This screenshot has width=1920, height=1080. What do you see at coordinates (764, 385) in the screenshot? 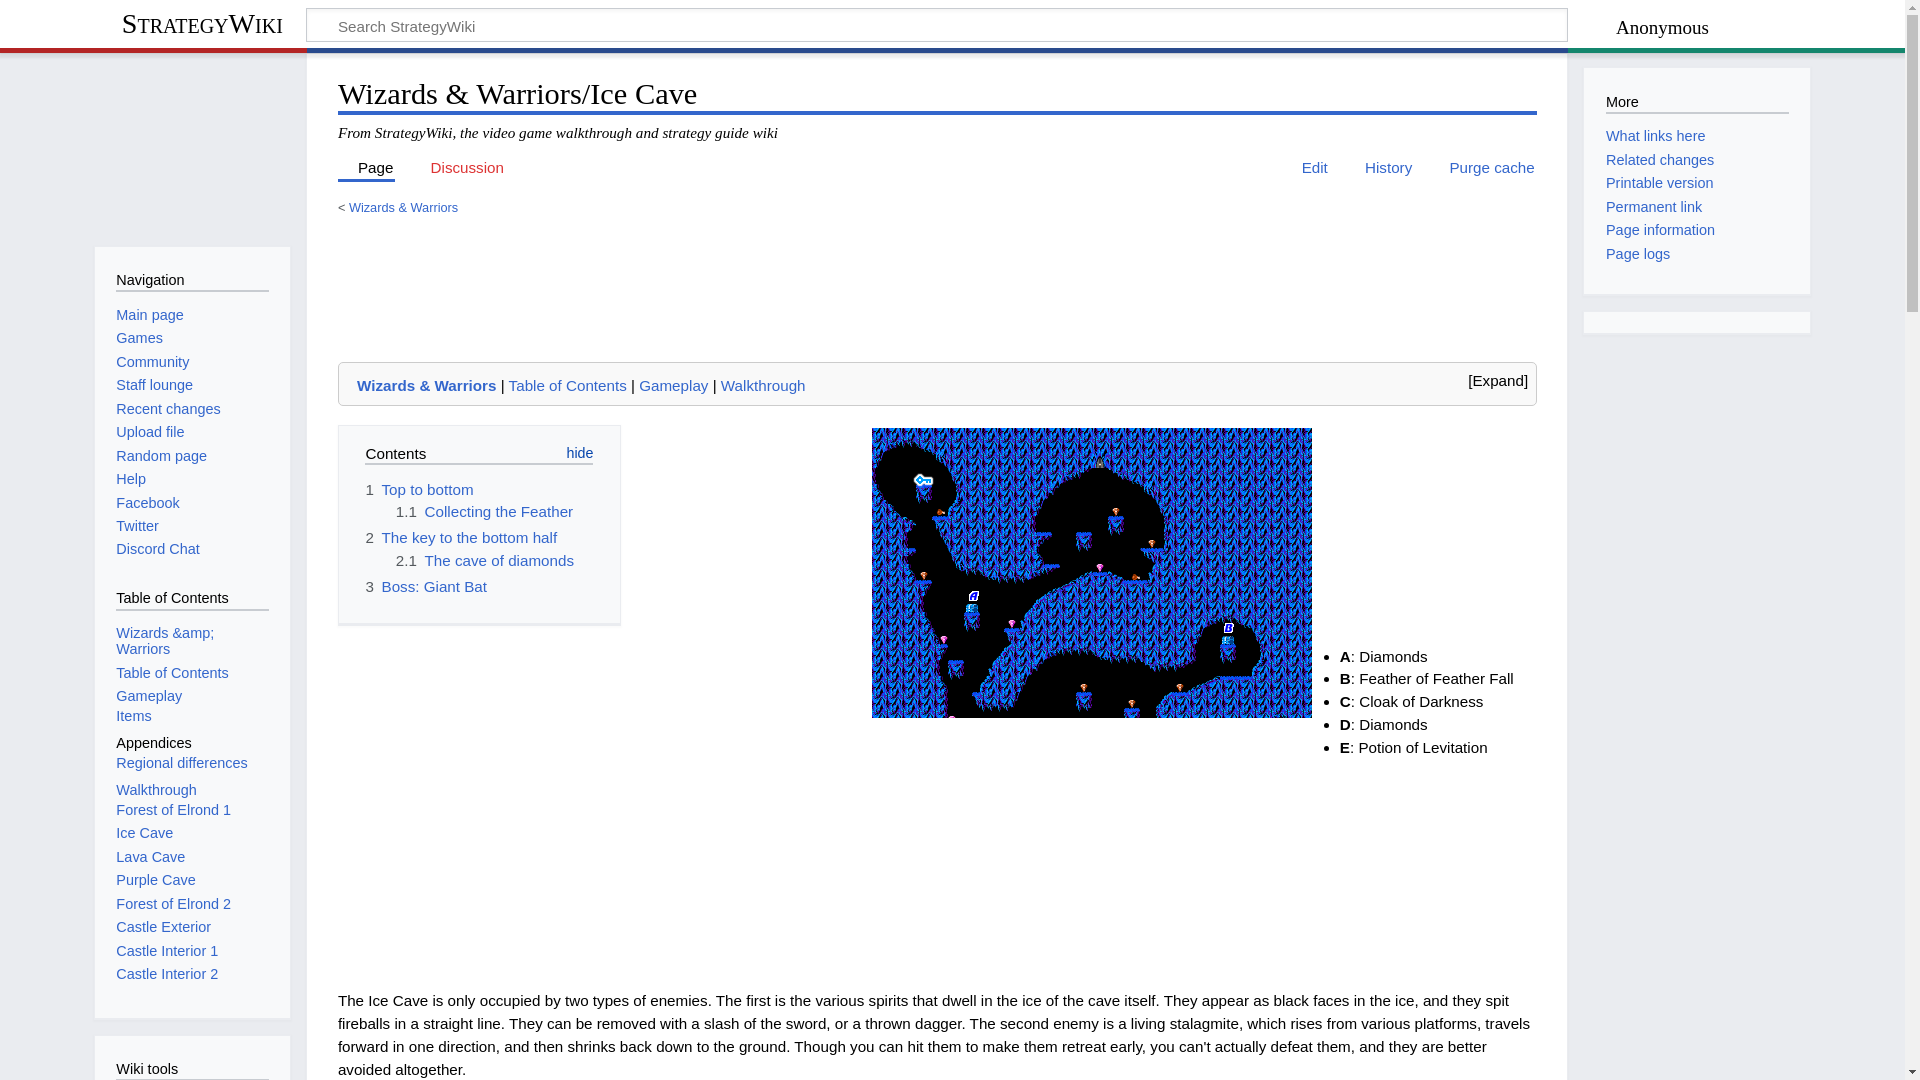
I see `Walkthrough` at bounding box center [764, 385].